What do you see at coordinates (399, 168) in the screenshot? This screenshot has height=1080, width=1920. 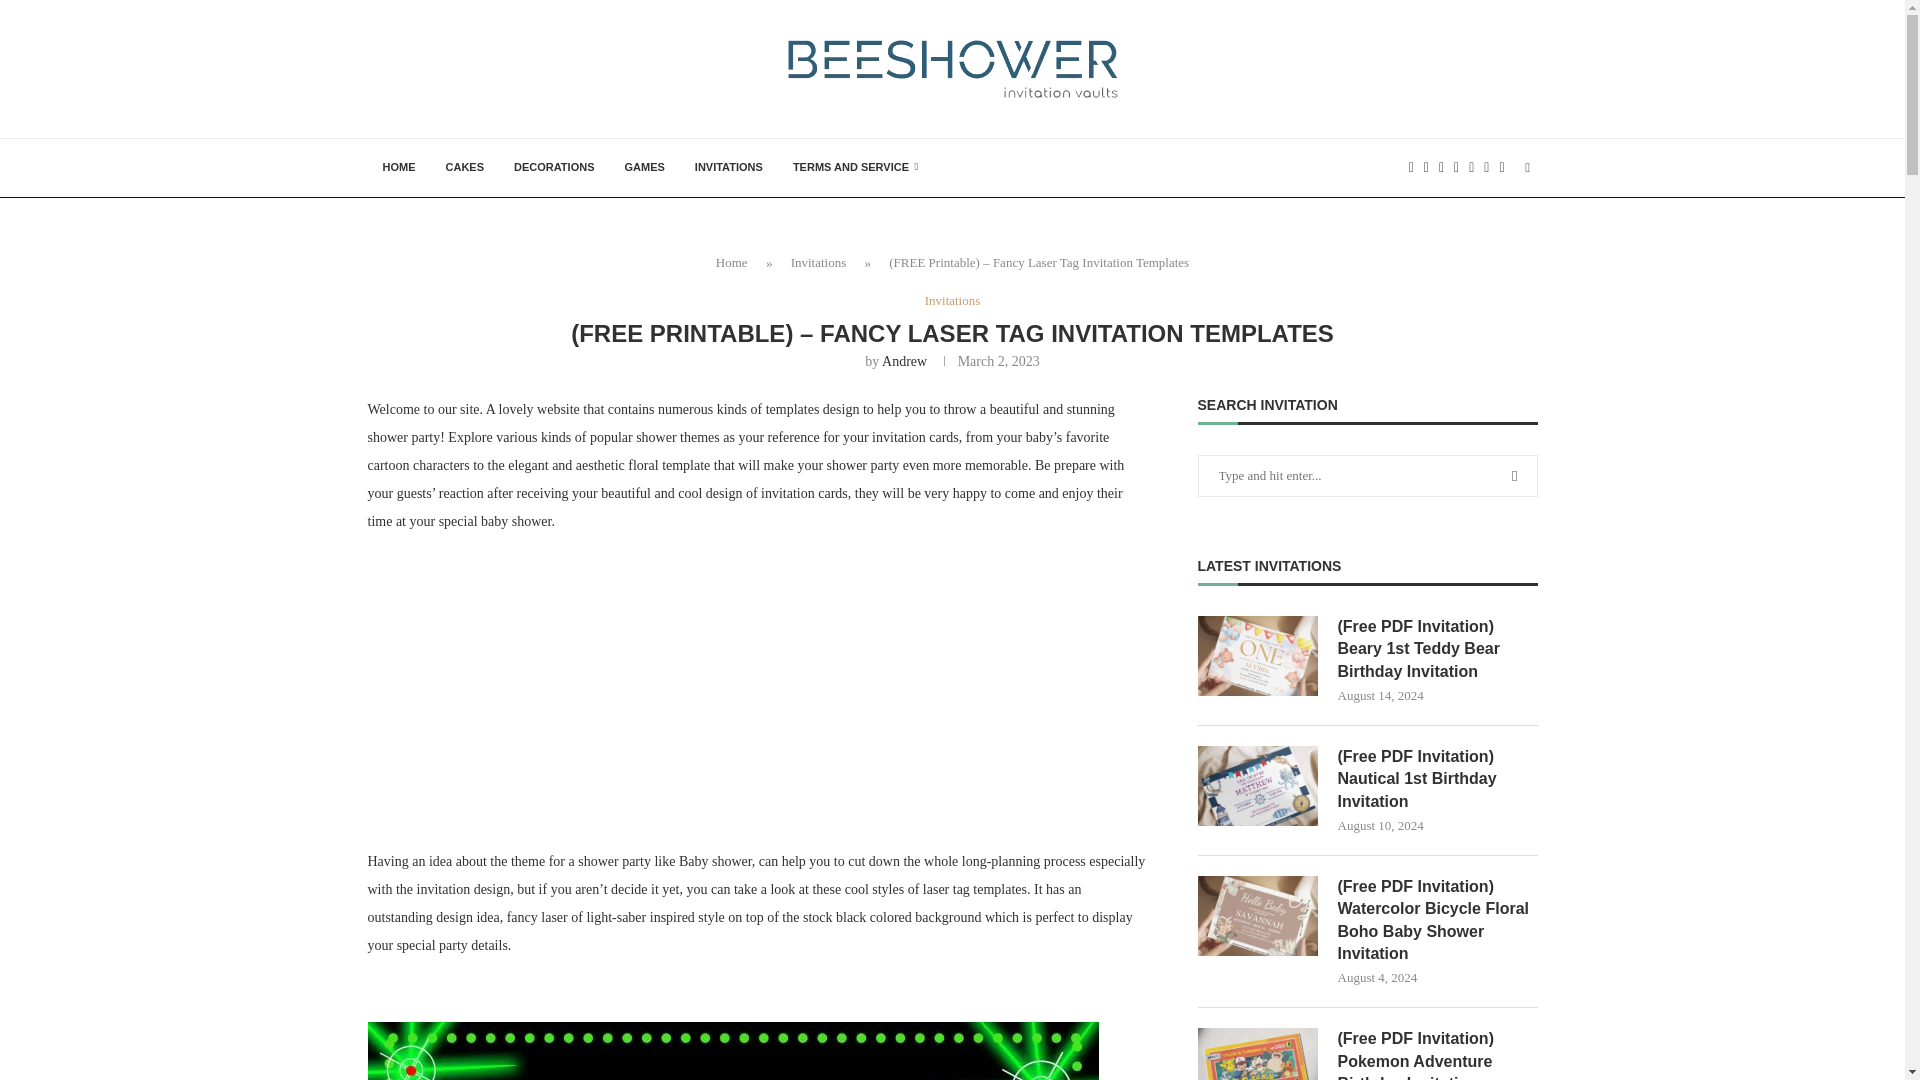 I see `HOME` at bounding box center [399, 168].